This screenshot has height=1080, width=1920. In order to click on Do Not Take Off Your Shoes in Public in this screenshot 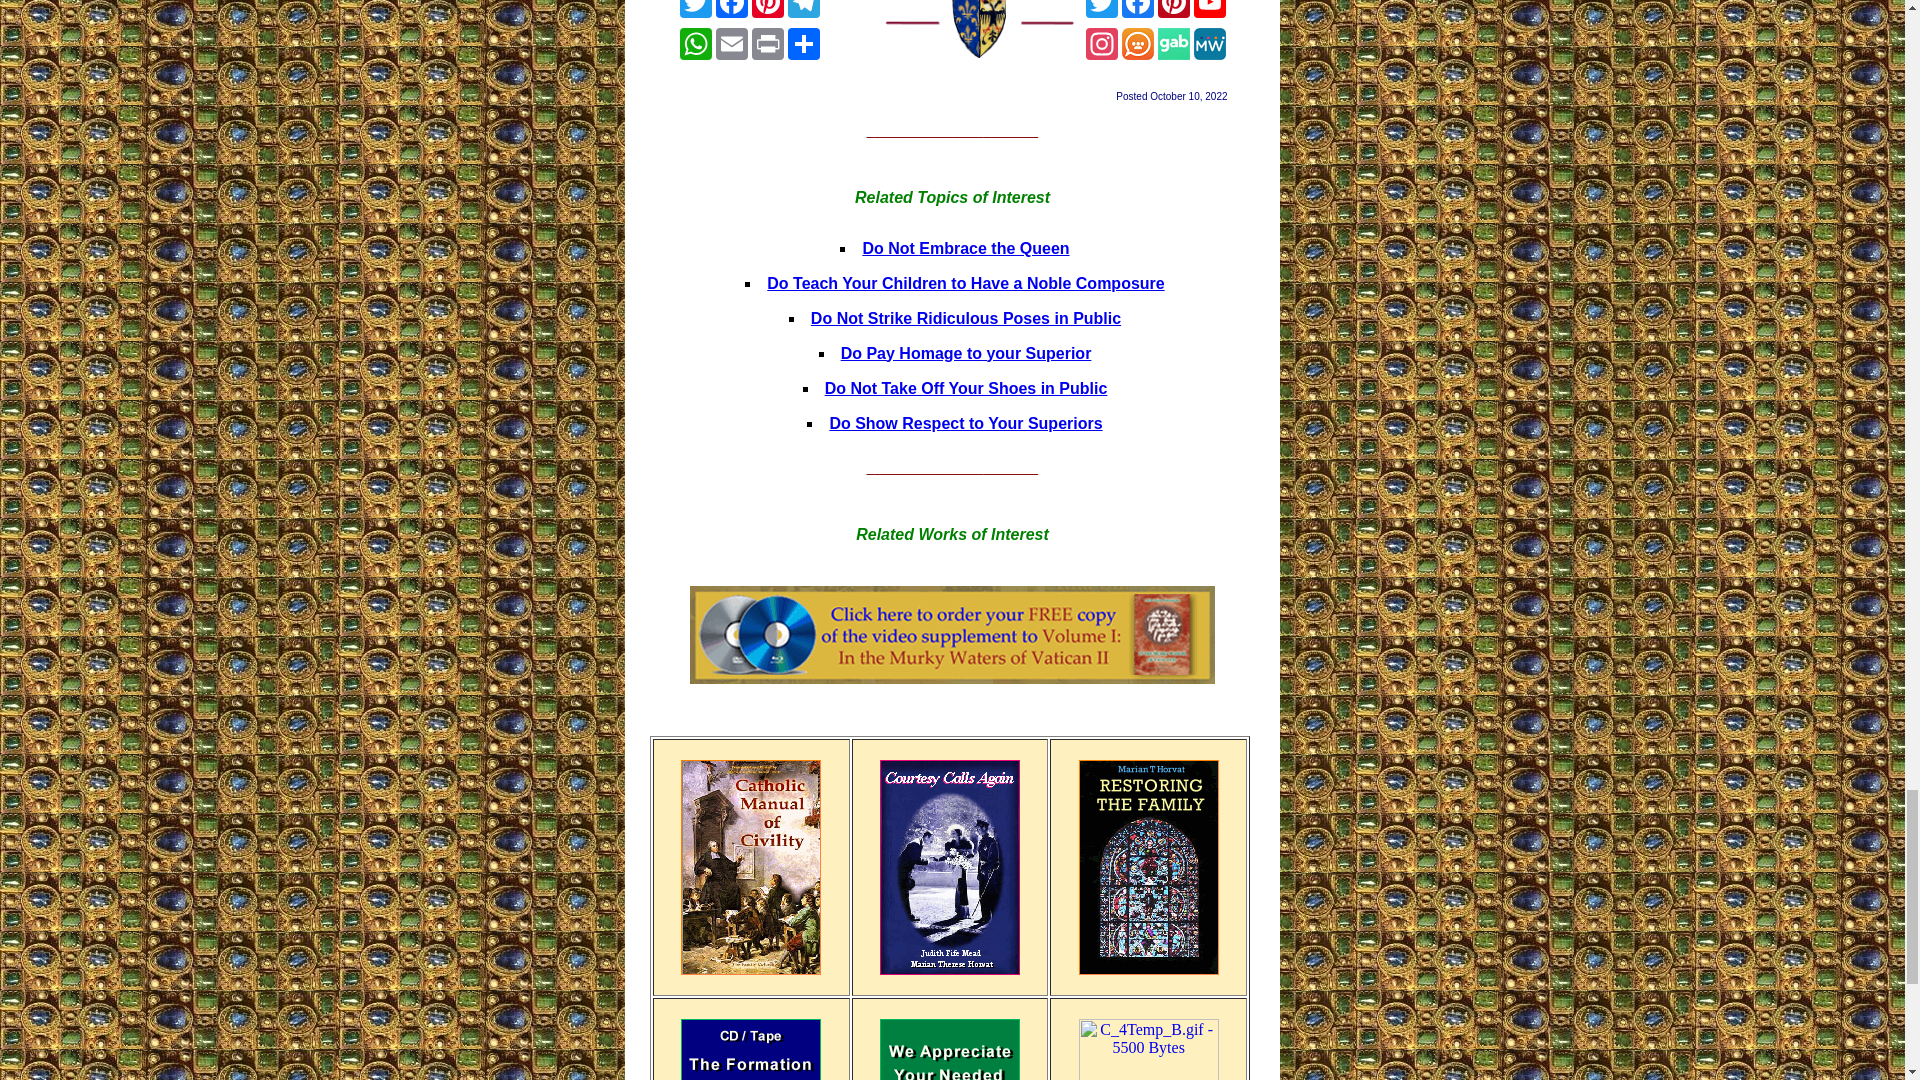, I will do `click(966, 388)`.